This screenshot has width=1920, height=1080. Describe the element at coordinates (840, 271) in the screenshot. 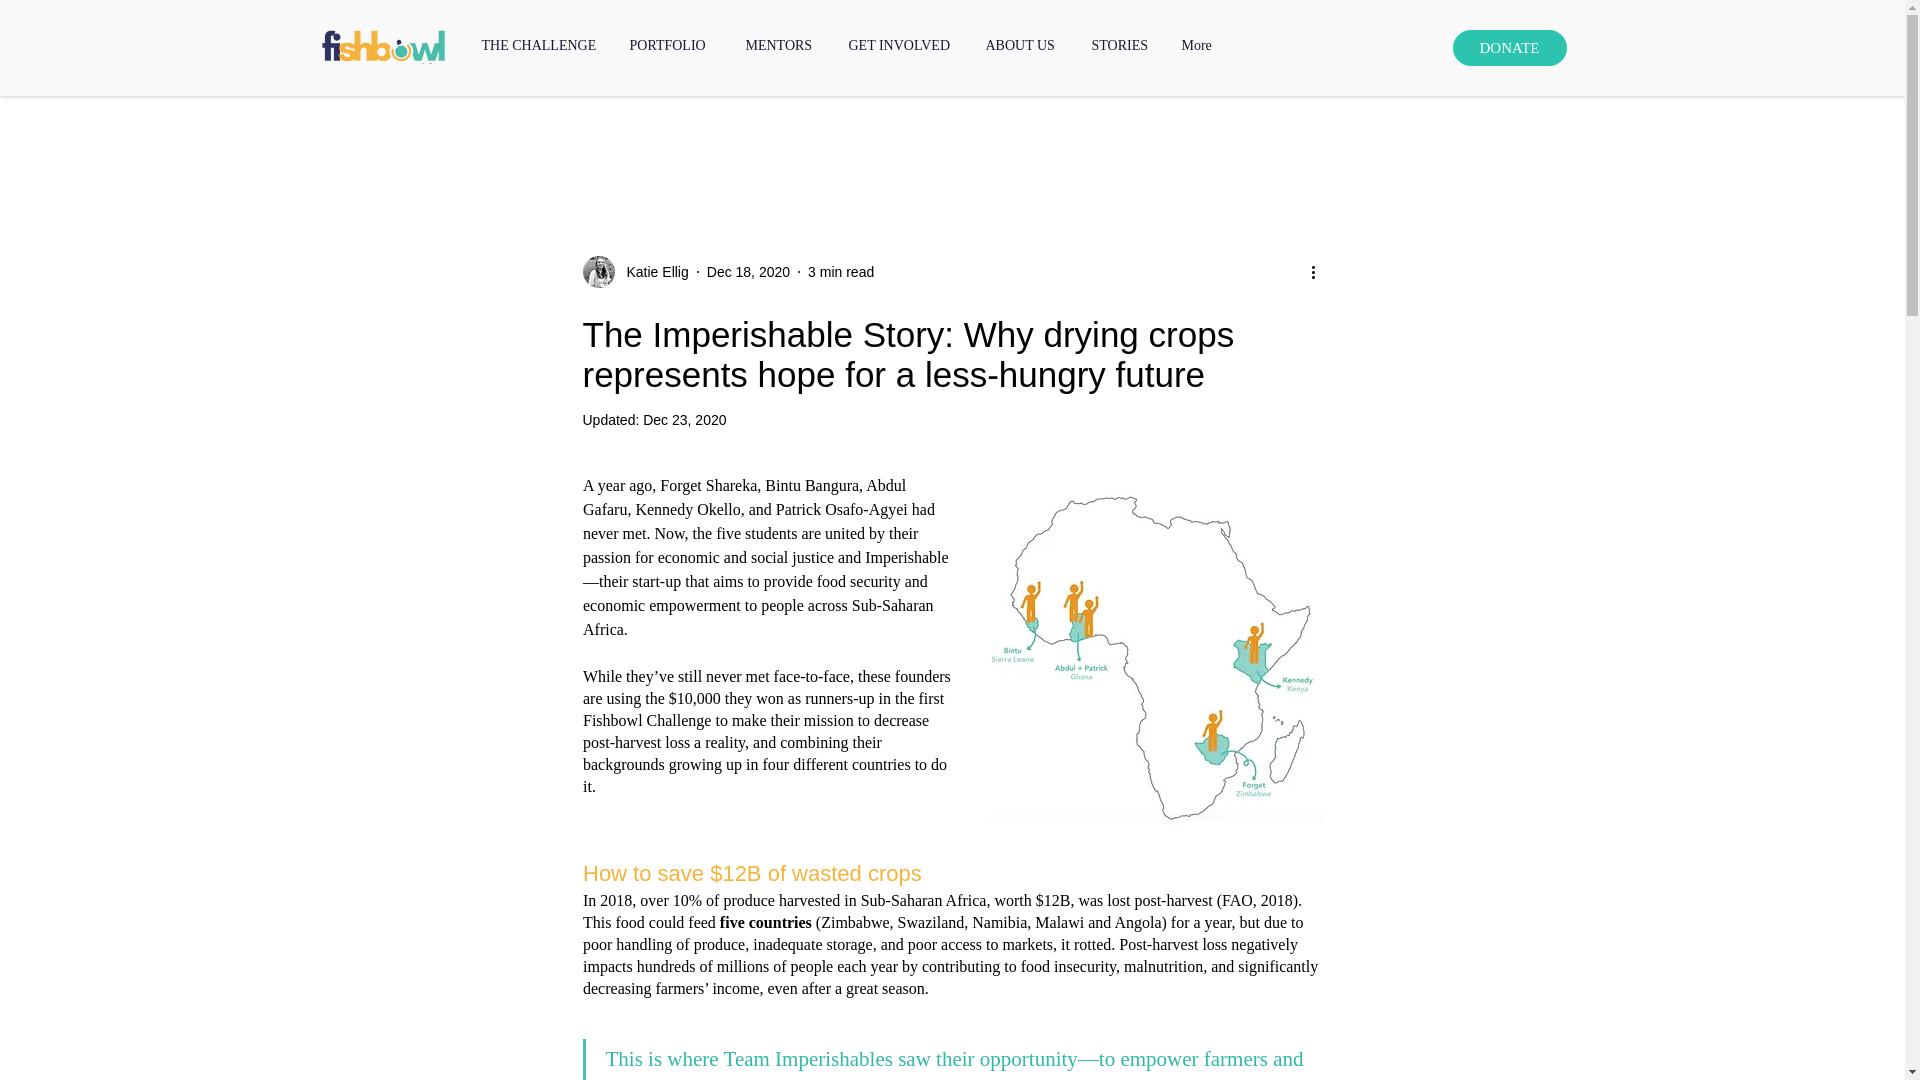

I see `3 min read` at that location.